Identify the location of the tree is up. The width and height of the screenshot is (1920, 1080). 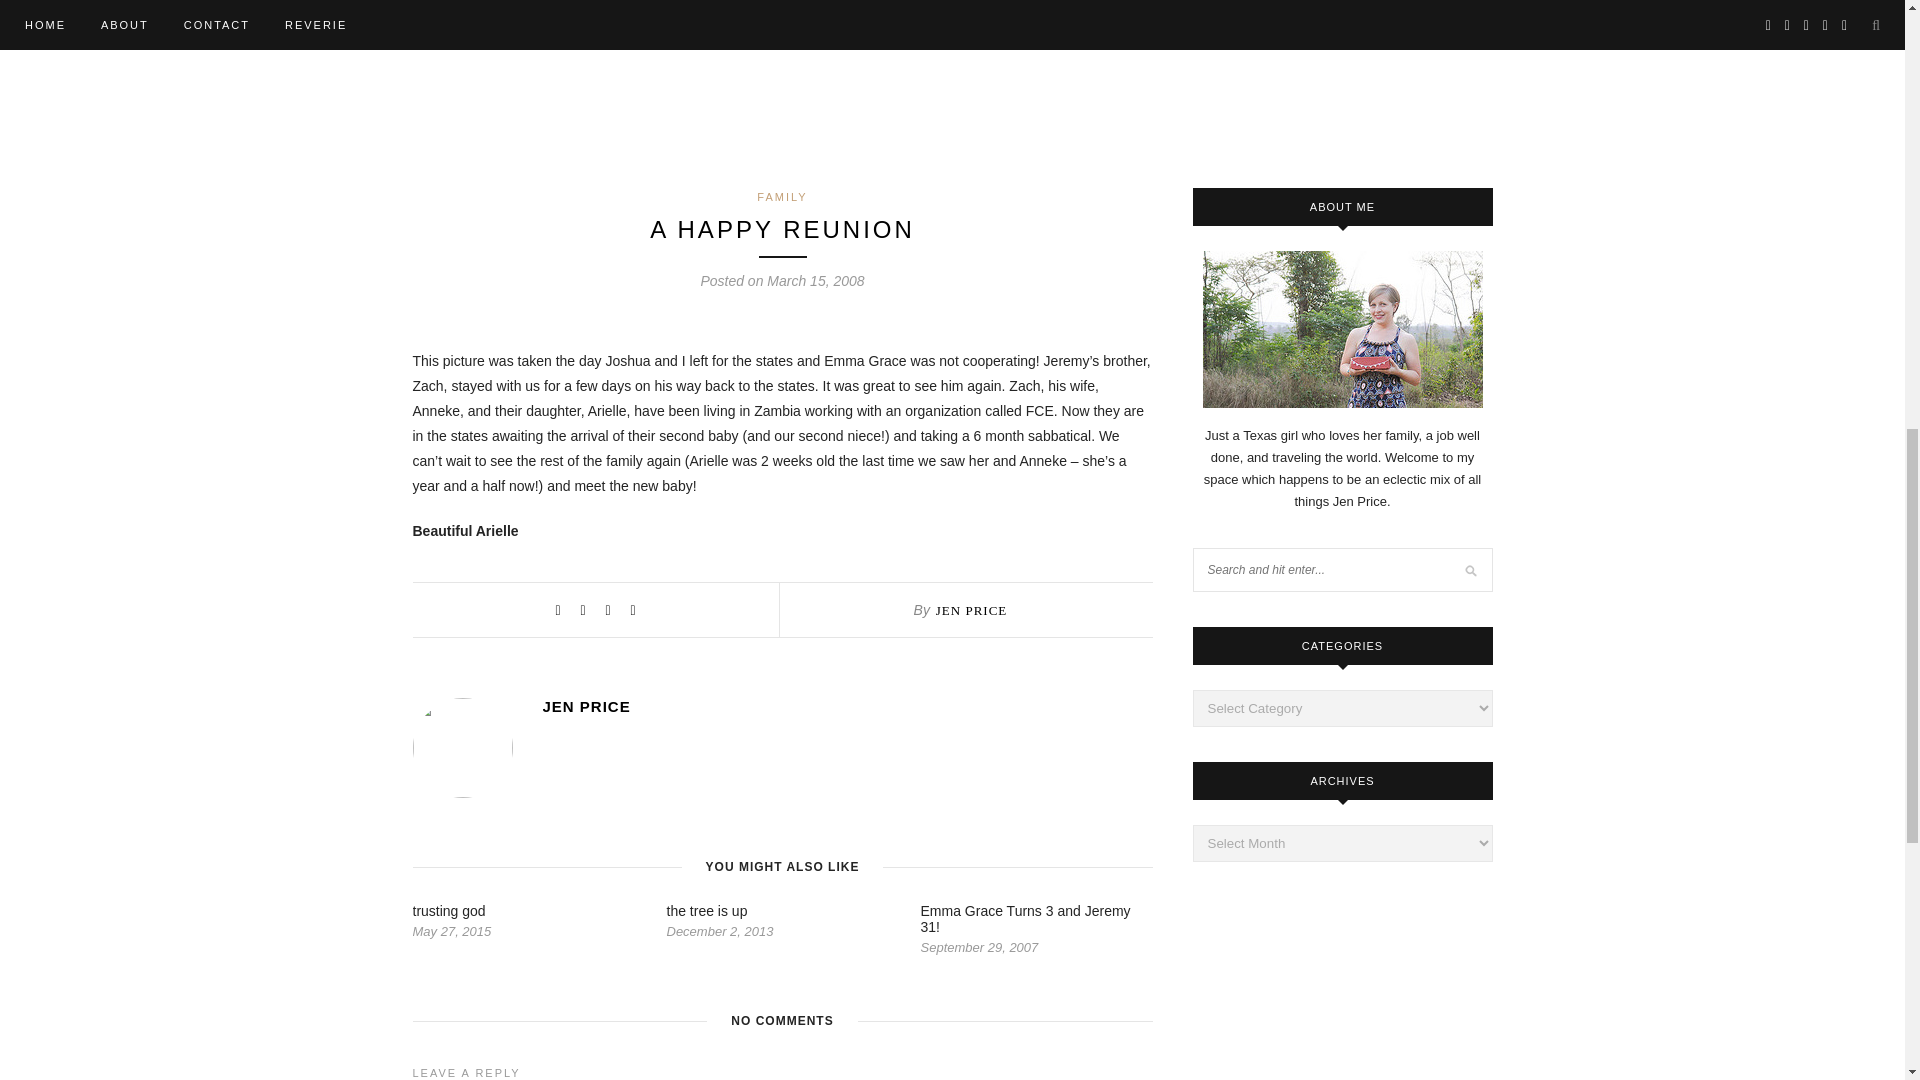
(706, 910).